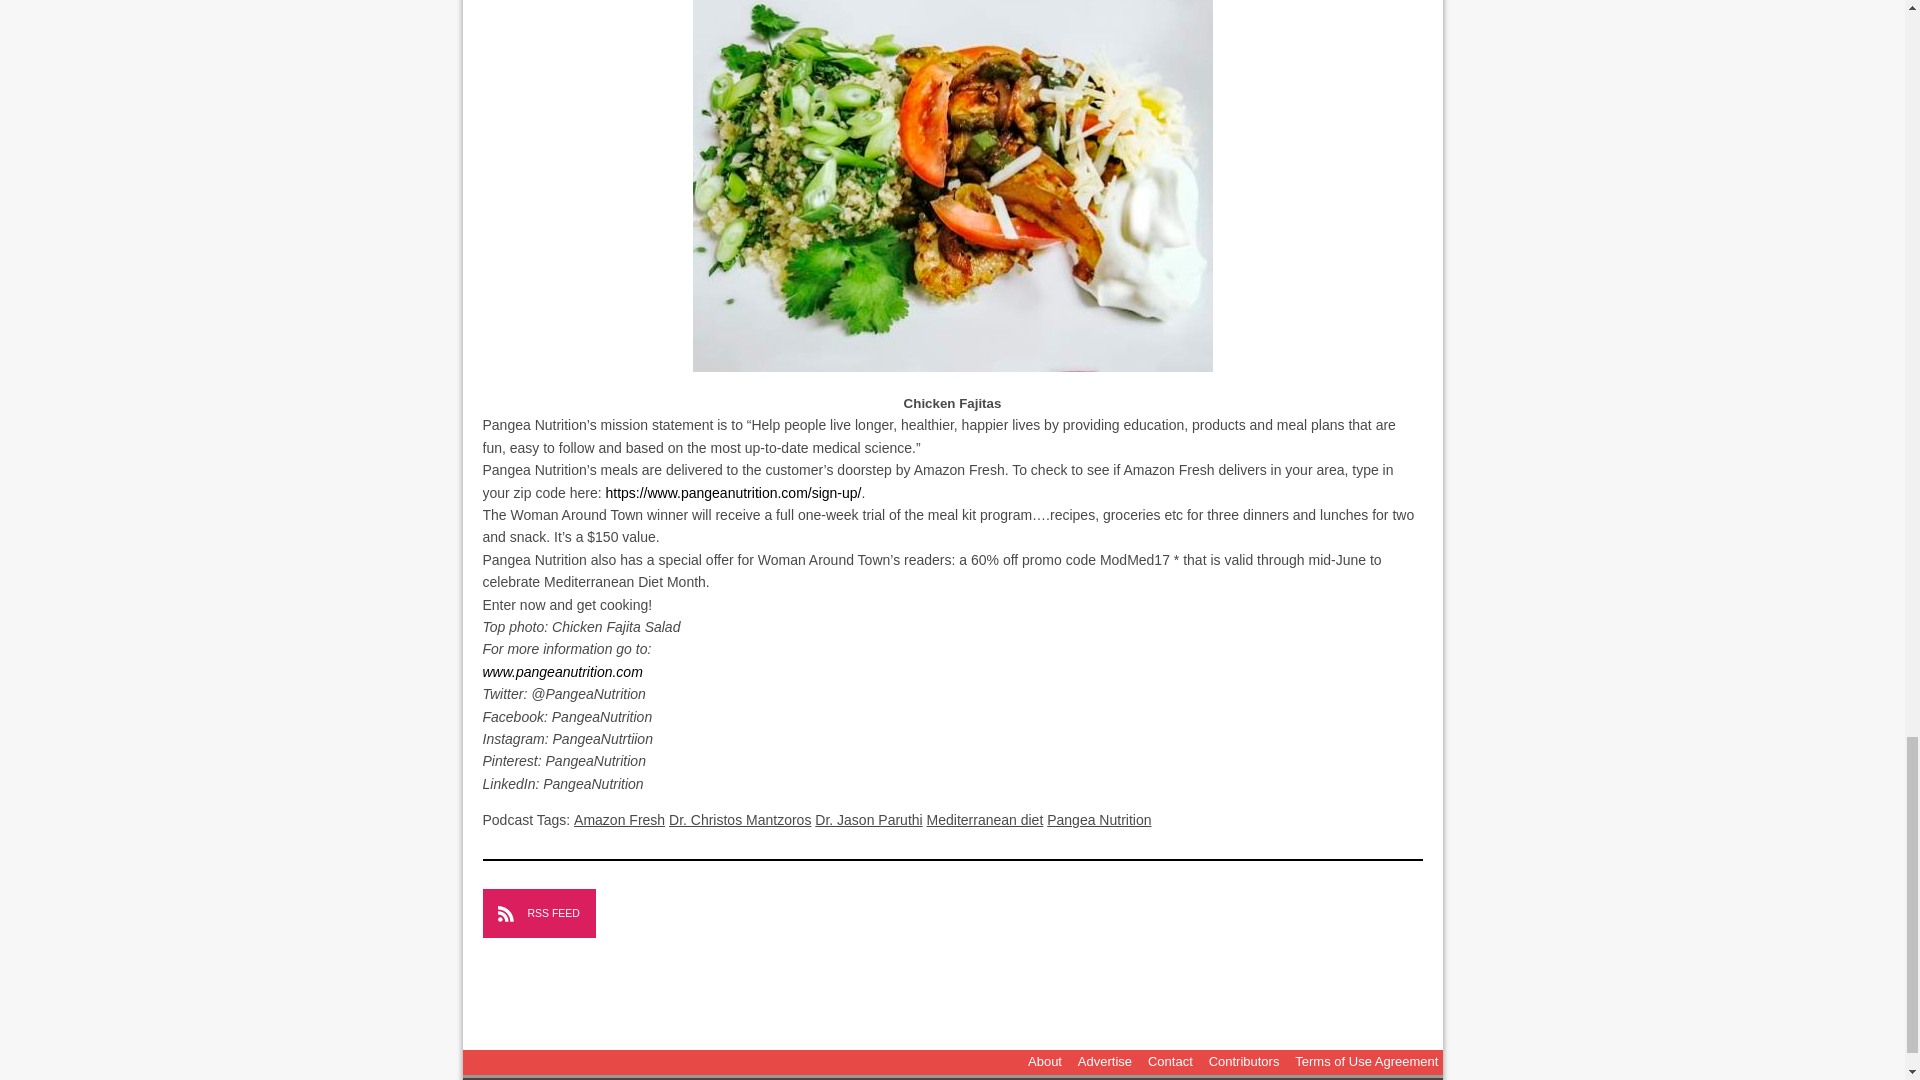 Image resolution: width=1920 pixels, height=1080 pixels. I want to click on Amazon Fresh, so click(619, 820).